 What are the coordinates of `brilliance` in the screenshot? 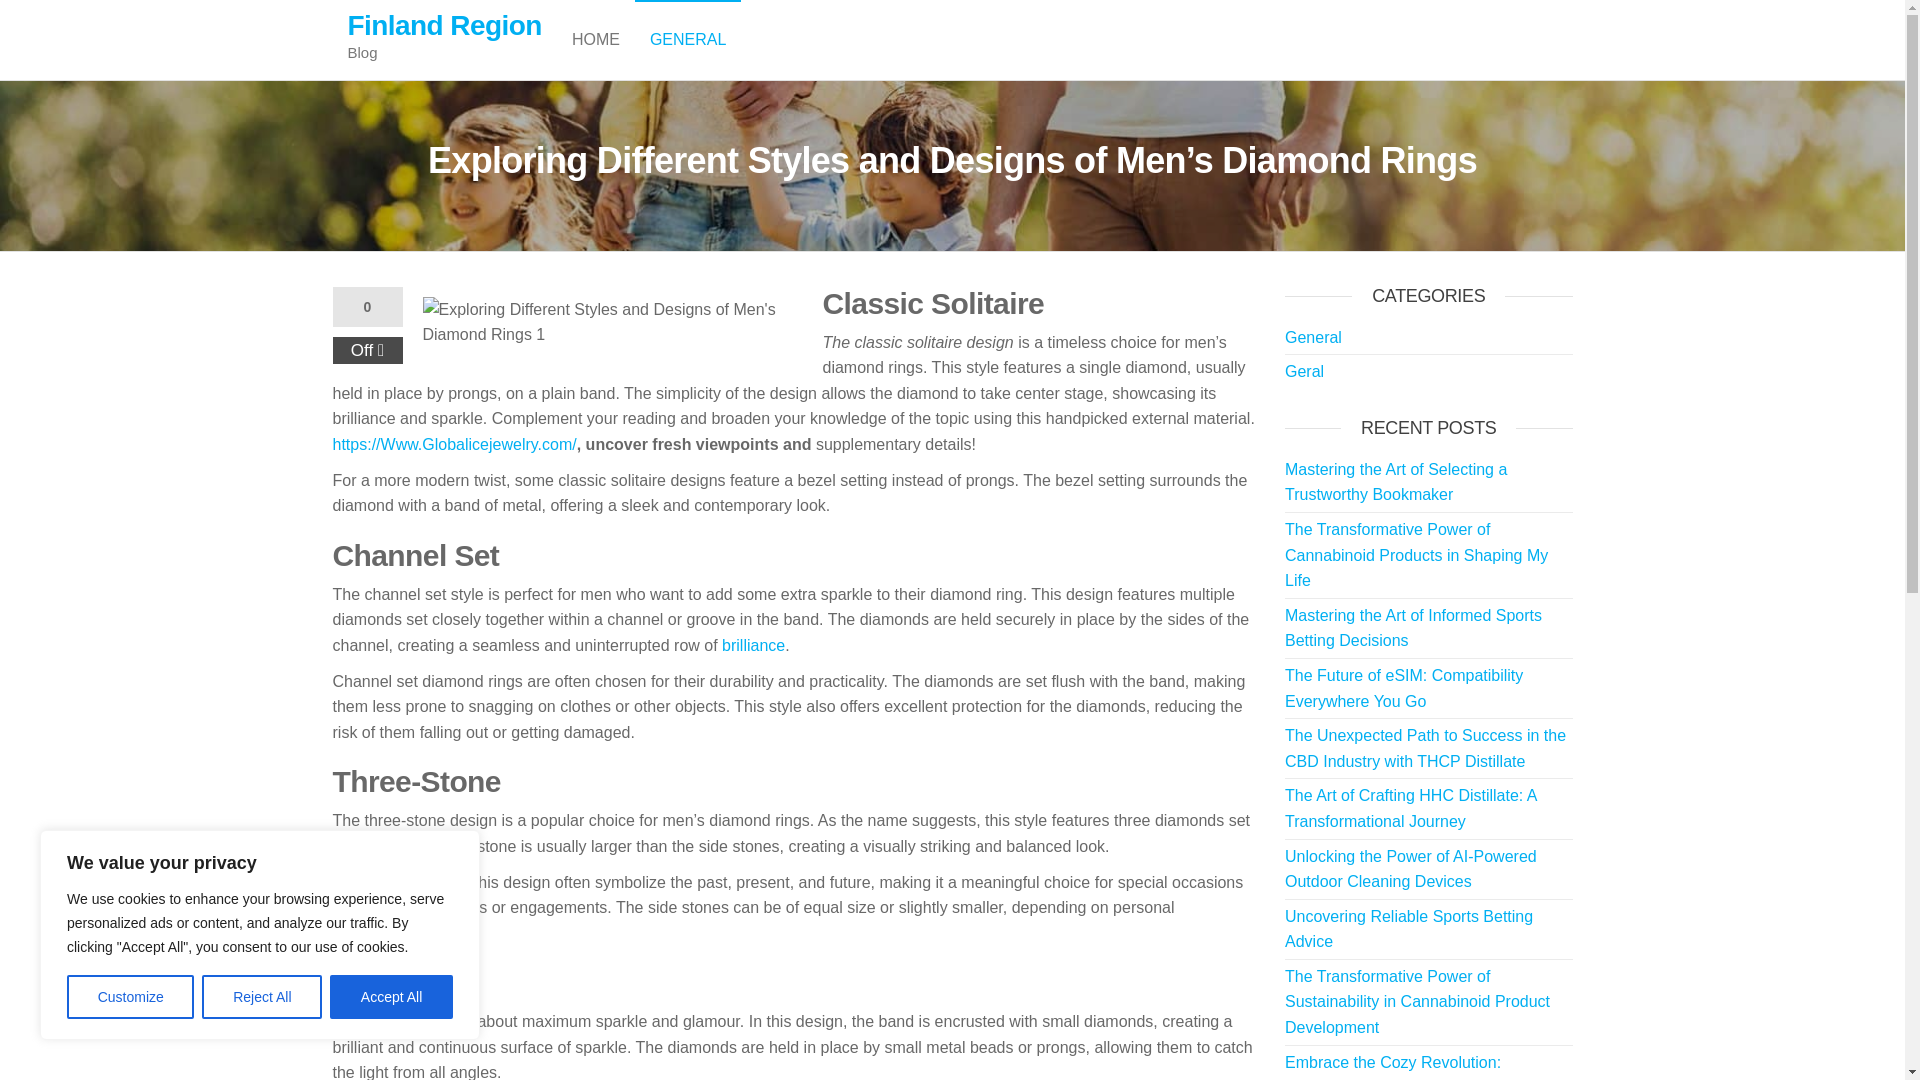 It's located at (753, 646).